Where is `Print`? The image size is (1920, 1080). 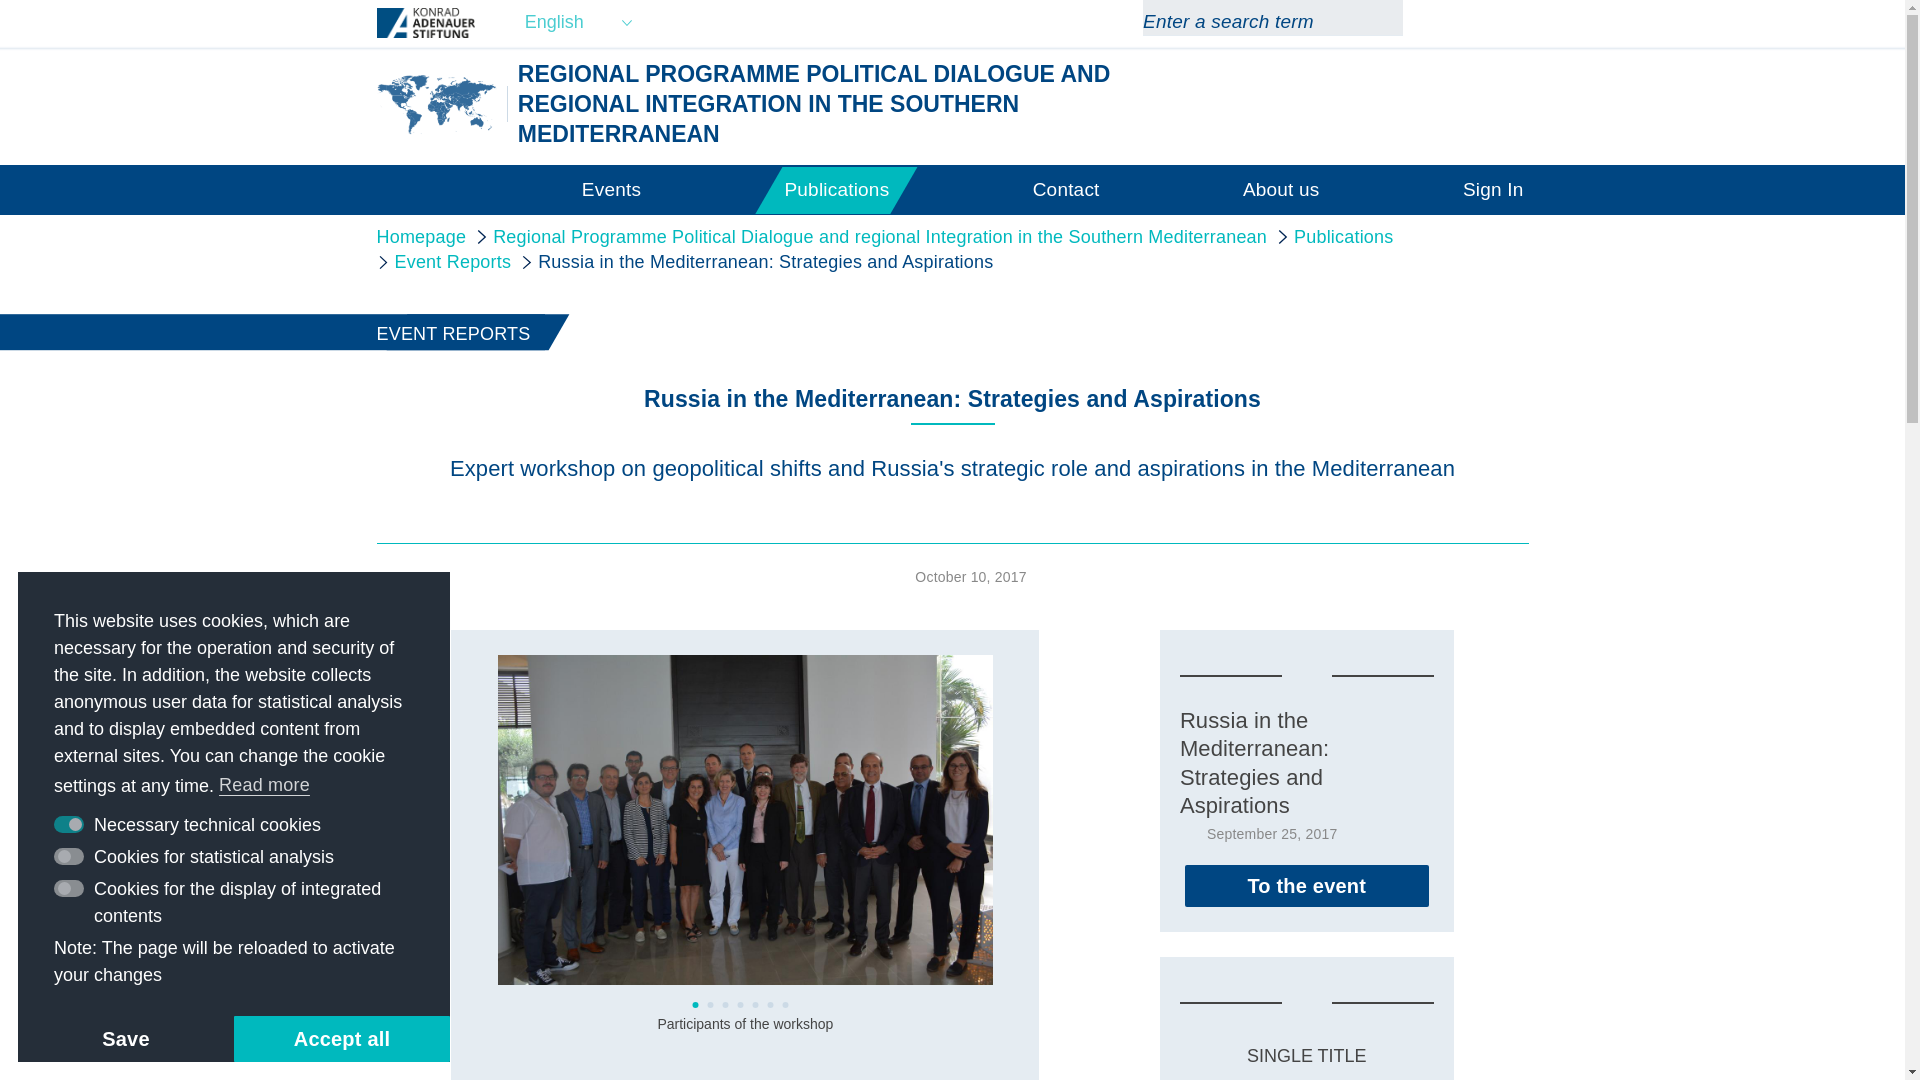 Print is located at coordinates (398, 649).